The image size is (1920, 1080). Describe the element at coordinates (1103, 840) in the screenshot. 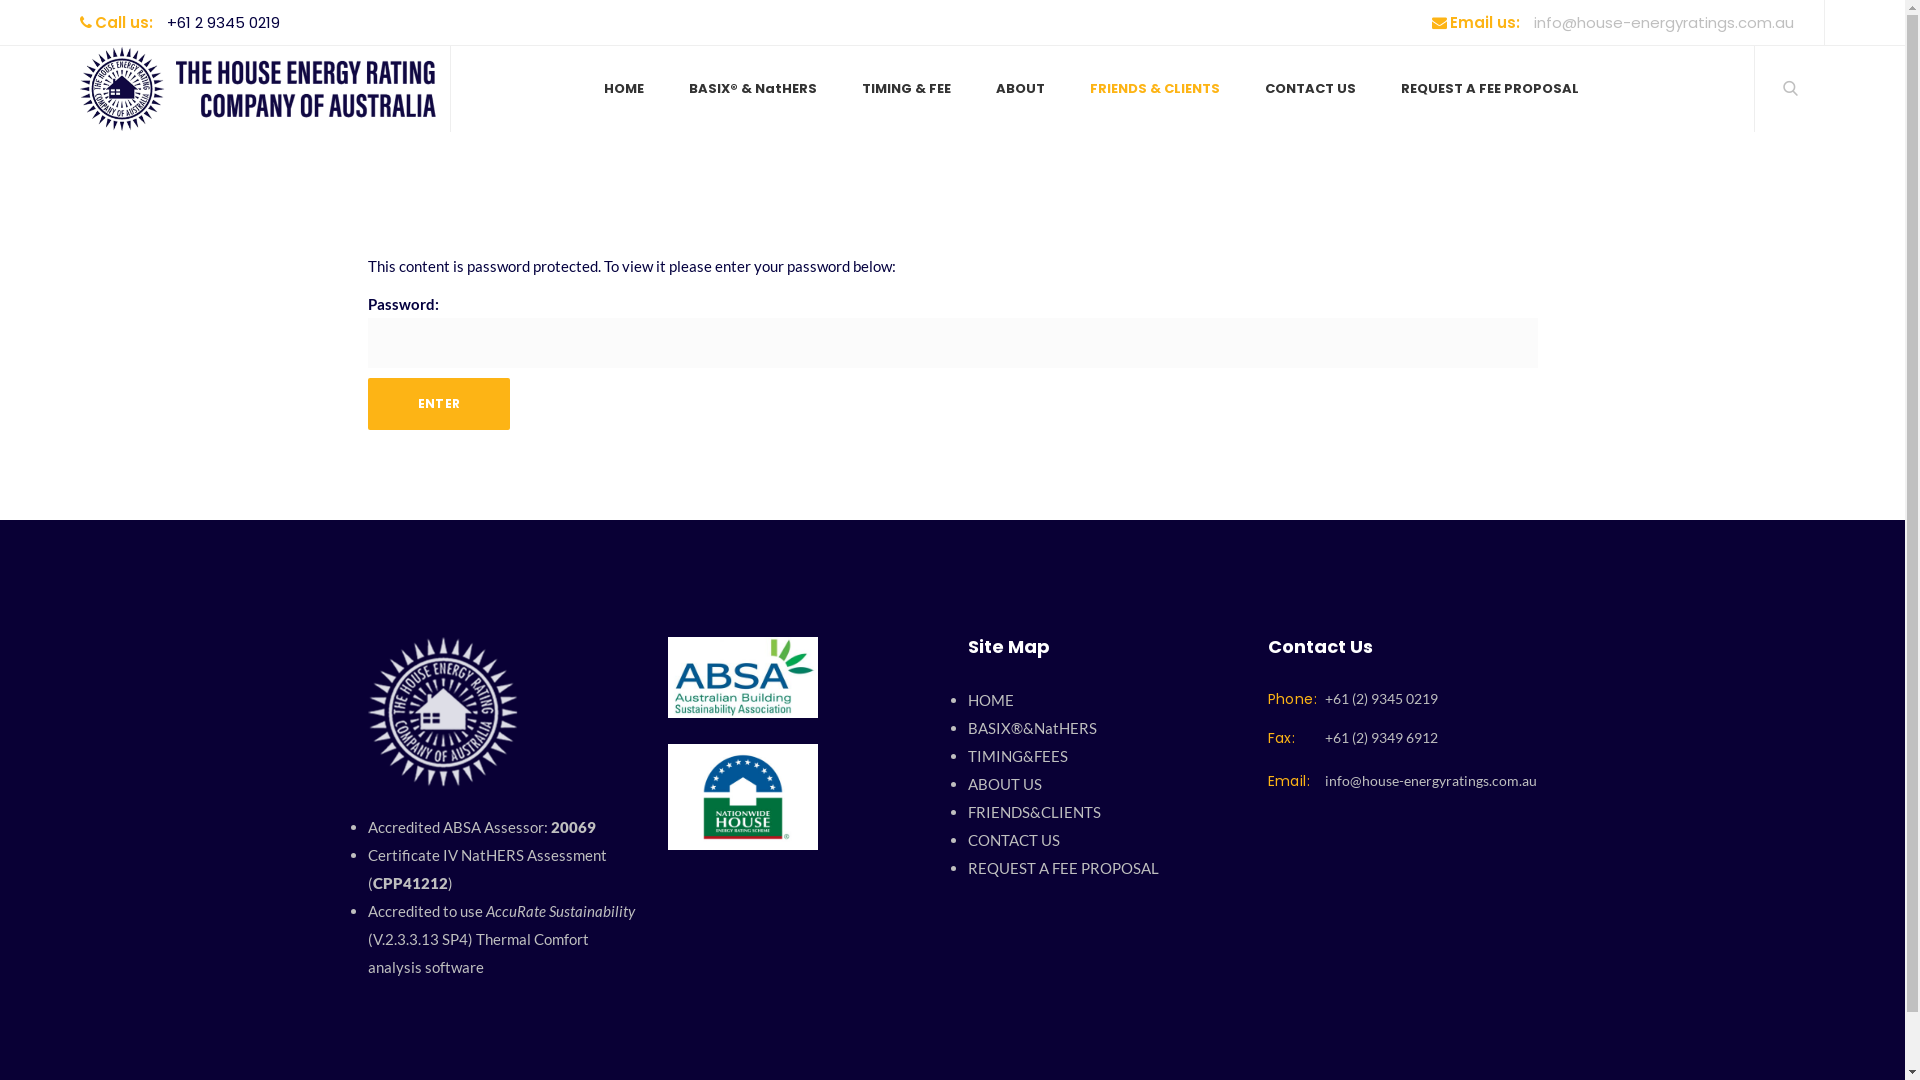

I see `CONTACT US` at that location.